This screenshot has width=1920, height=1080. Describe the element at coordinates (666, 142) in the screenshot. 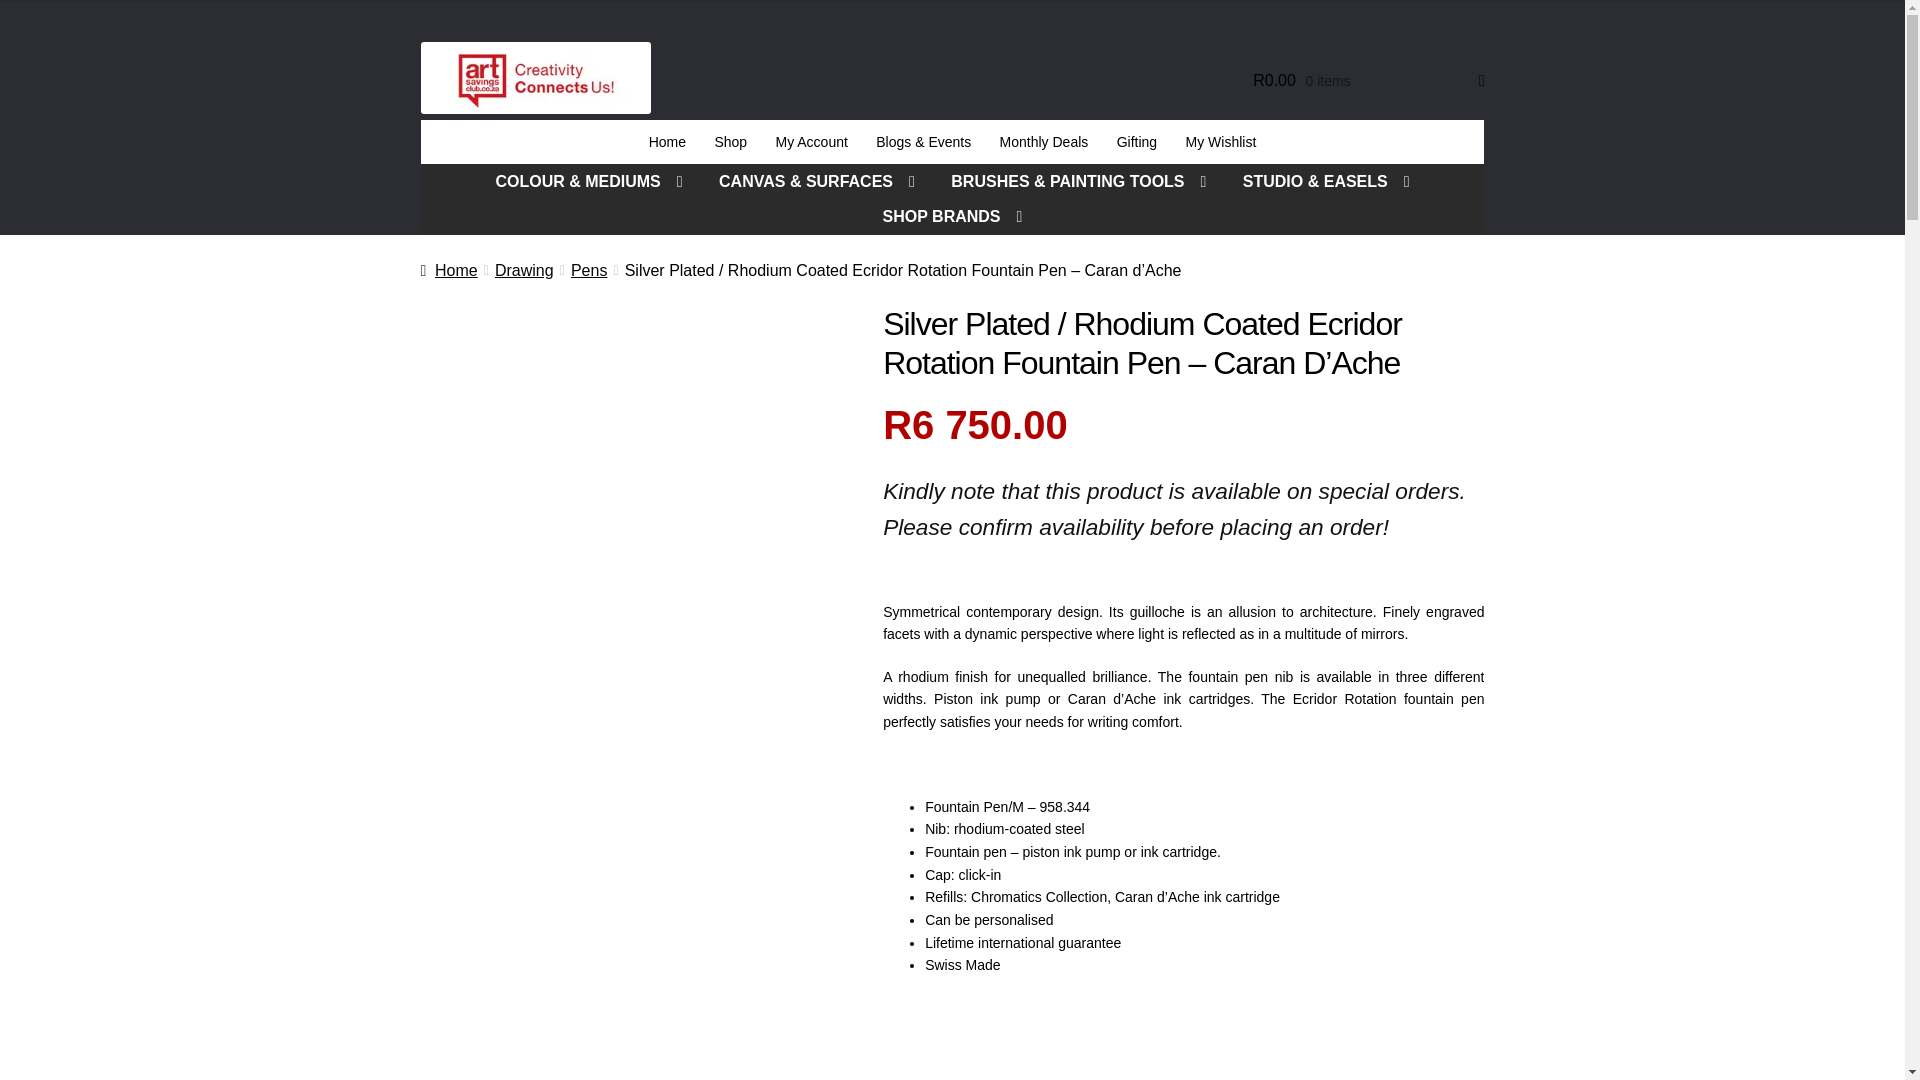

I see `Home` at that location.